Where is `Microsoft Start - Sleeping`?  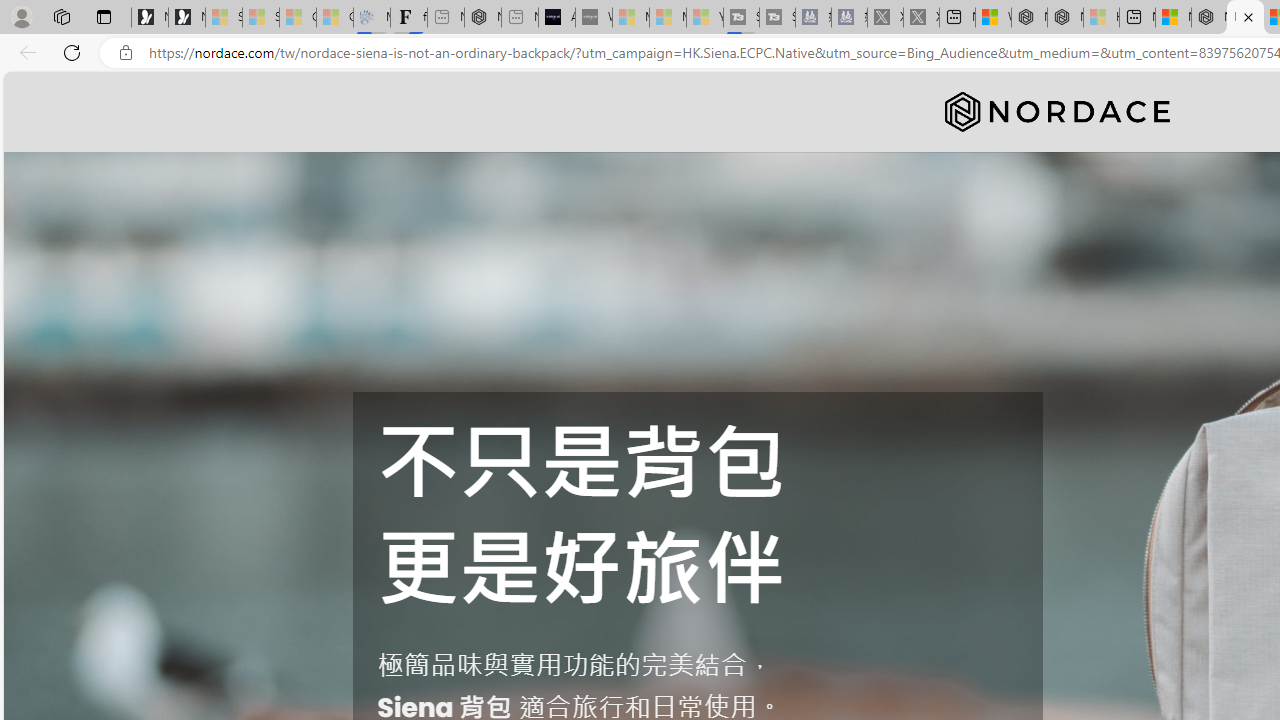 Microsoft Start - Sleeping is located at coordinates (668, 18).